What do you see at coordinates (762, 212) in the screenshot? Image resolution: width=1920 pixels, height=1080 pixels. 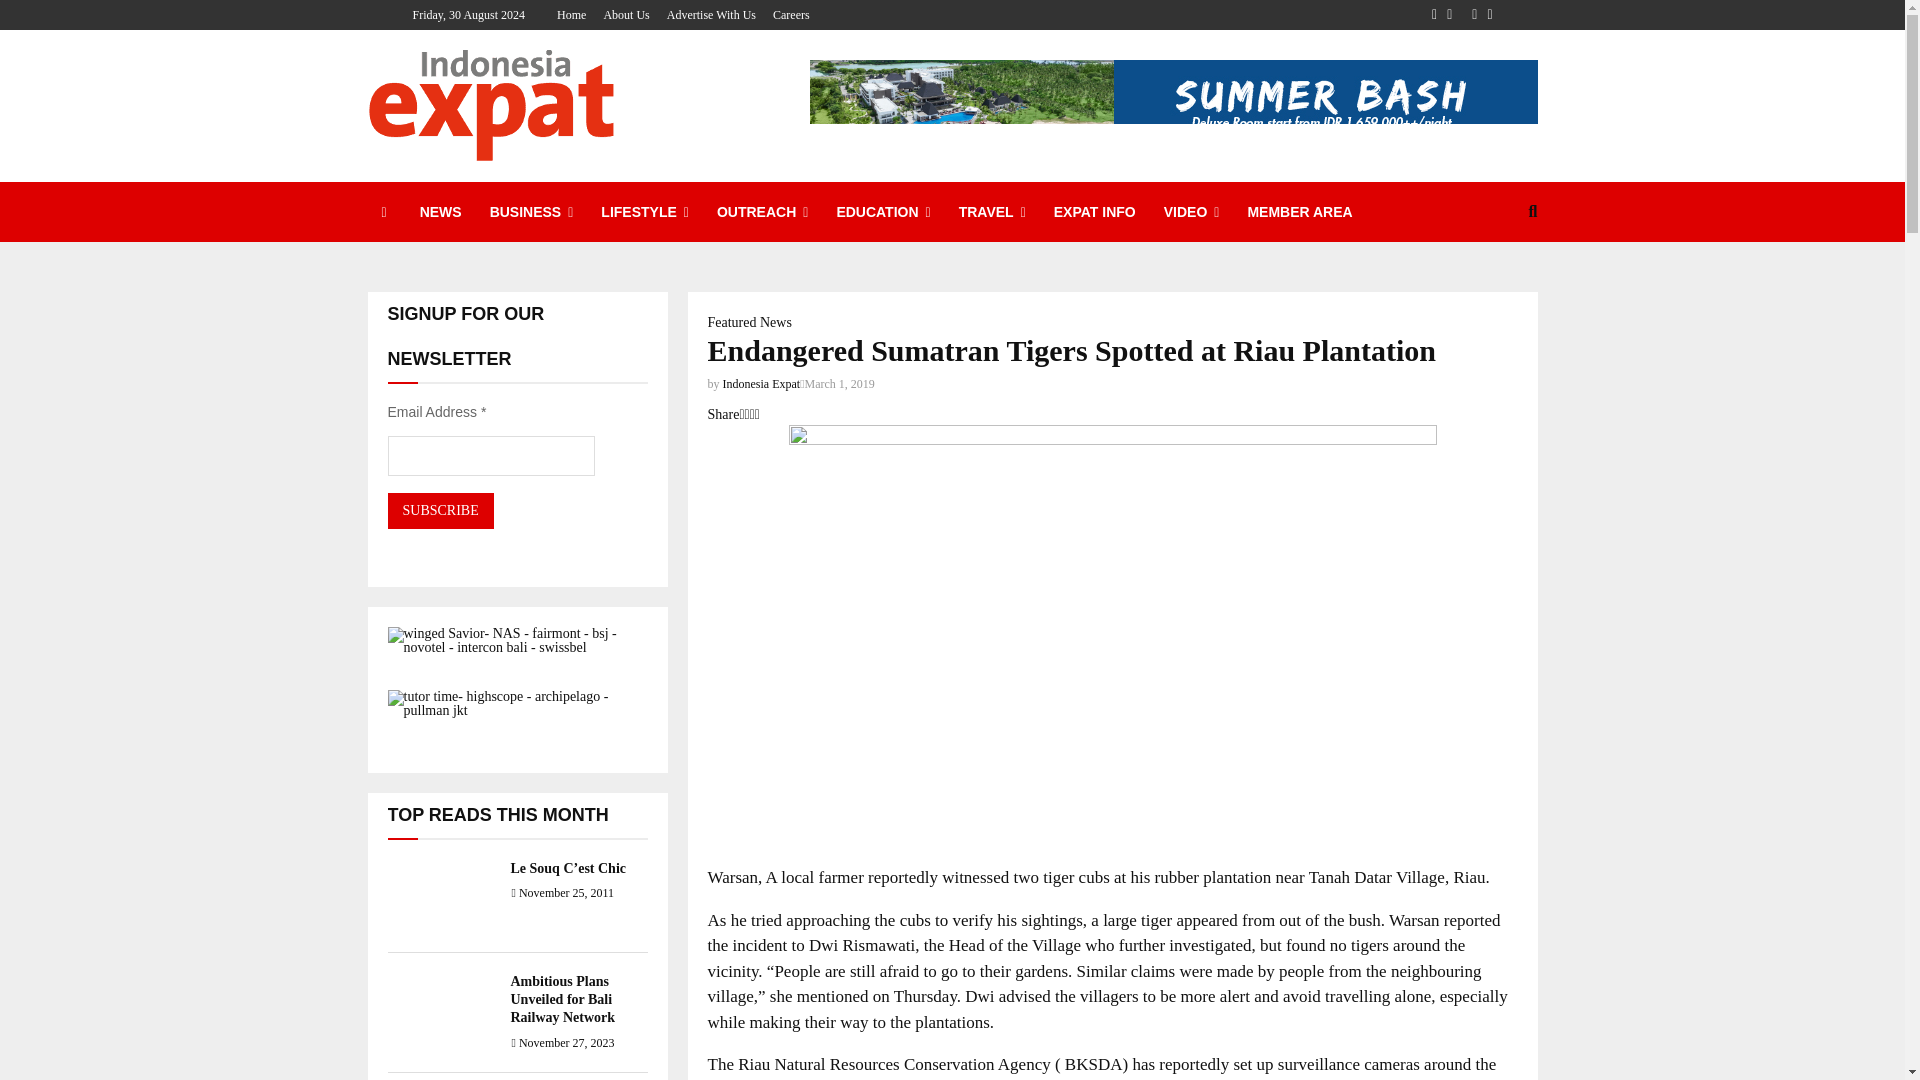 I see `OUTREACH` at bounding box center [762, 212].